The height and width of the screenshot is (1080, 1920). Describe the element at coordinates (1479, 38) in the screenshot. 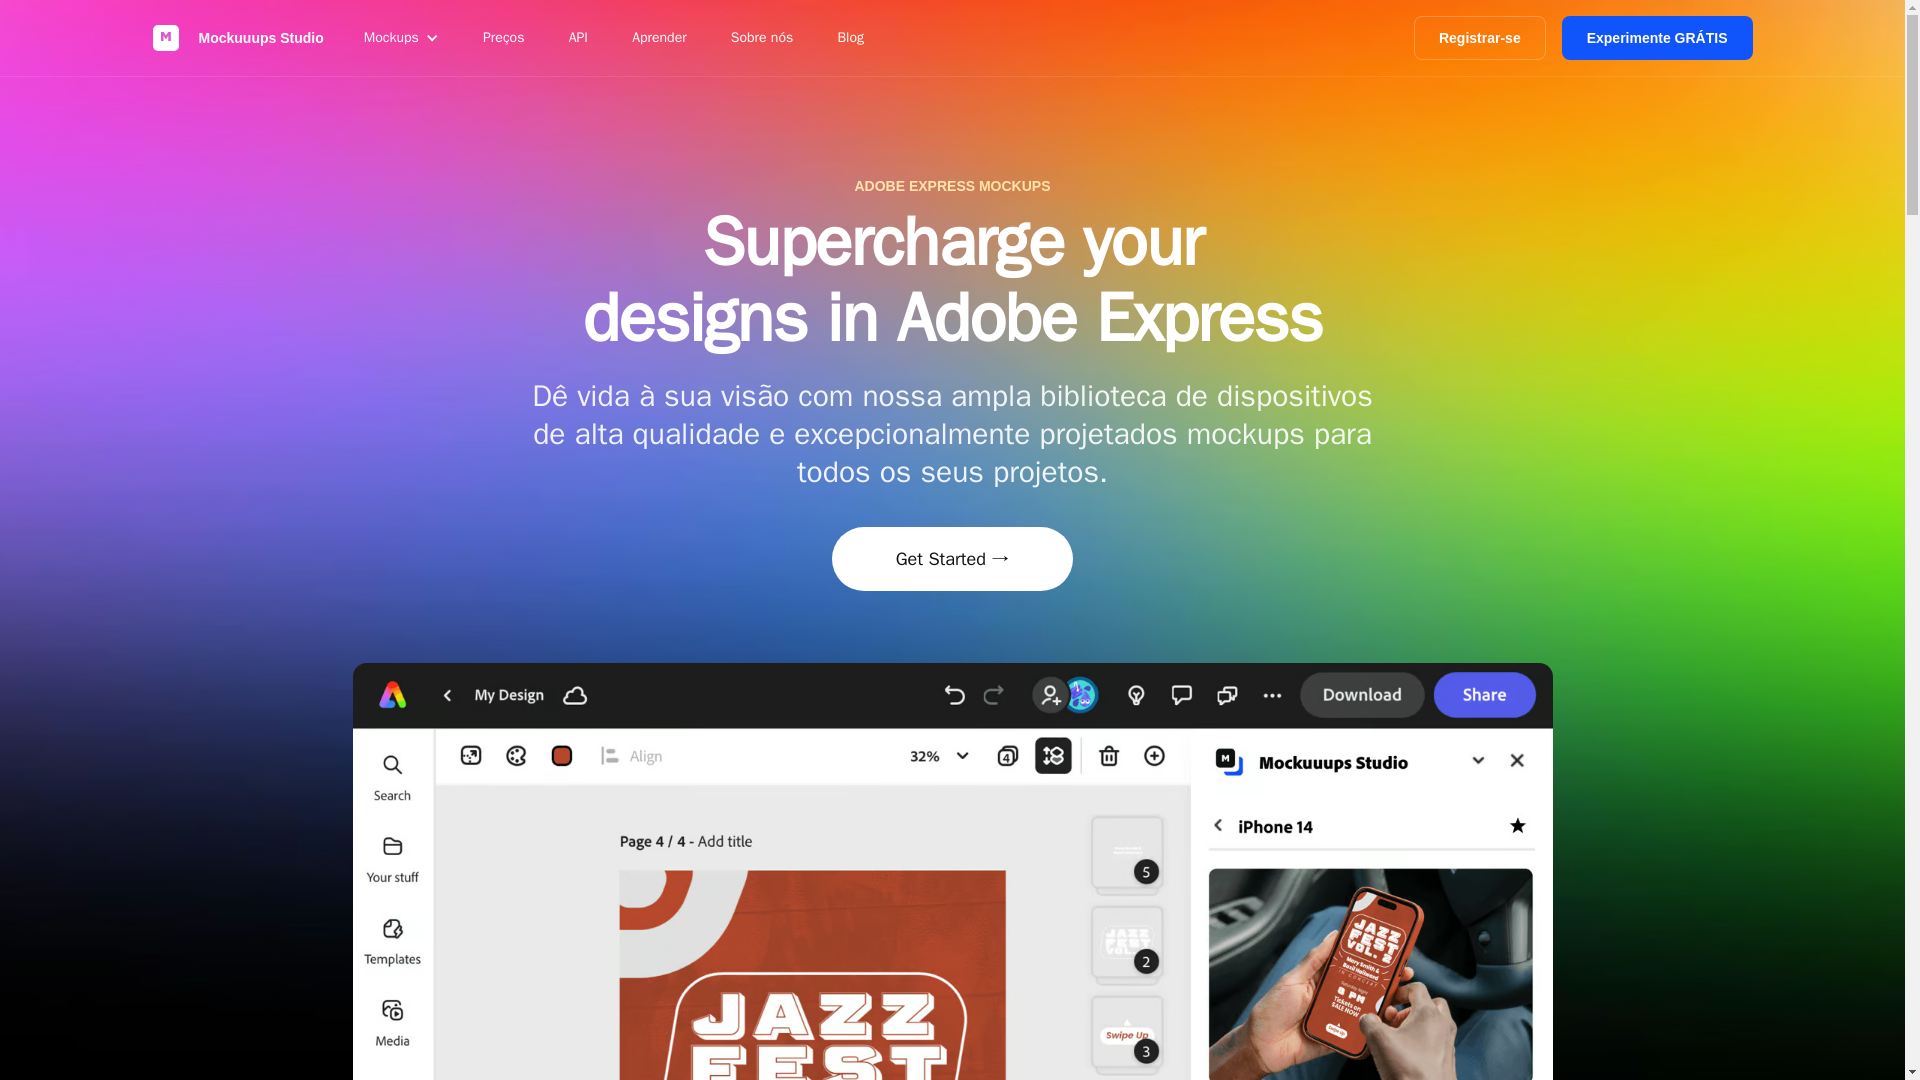

I see `Registrar-se` at that location.